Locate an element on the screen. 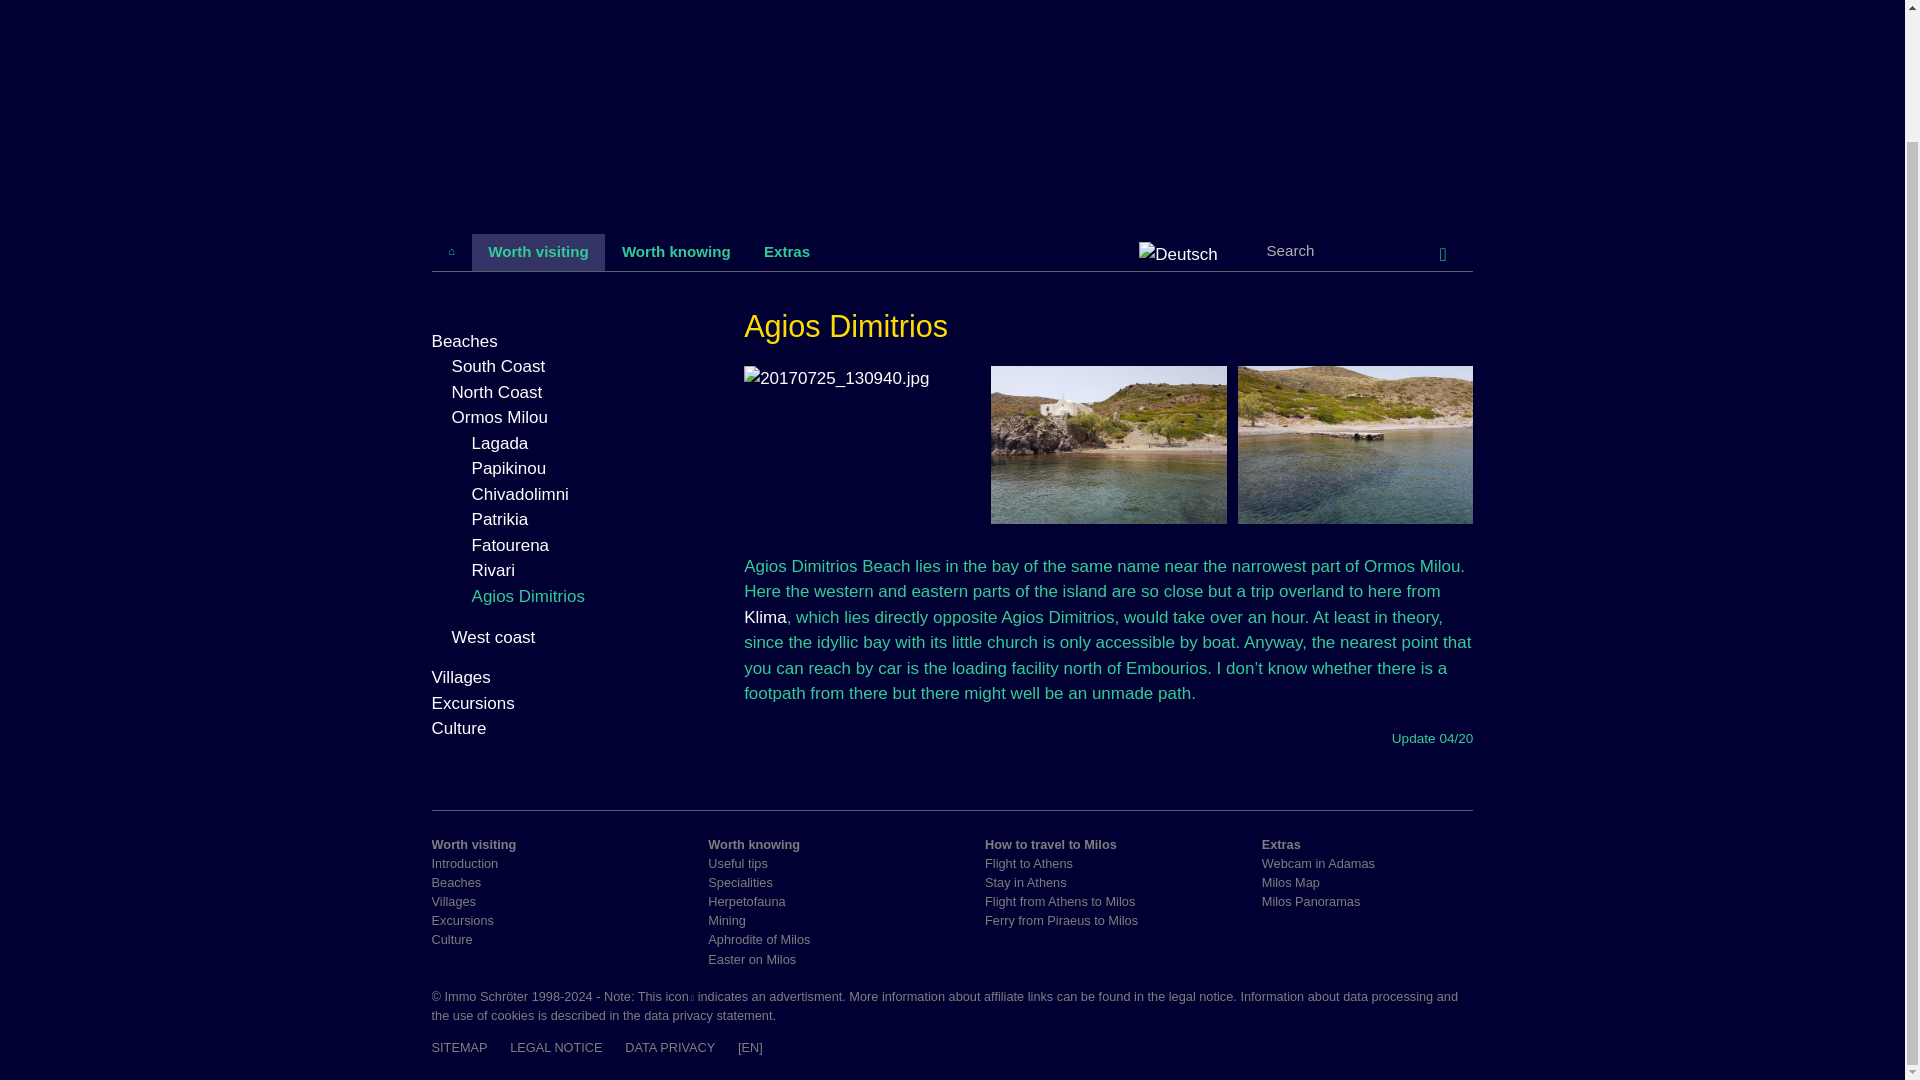 This screenshot has height=1080, width=1920. Deutsch is located at coordinates (1180, 254).